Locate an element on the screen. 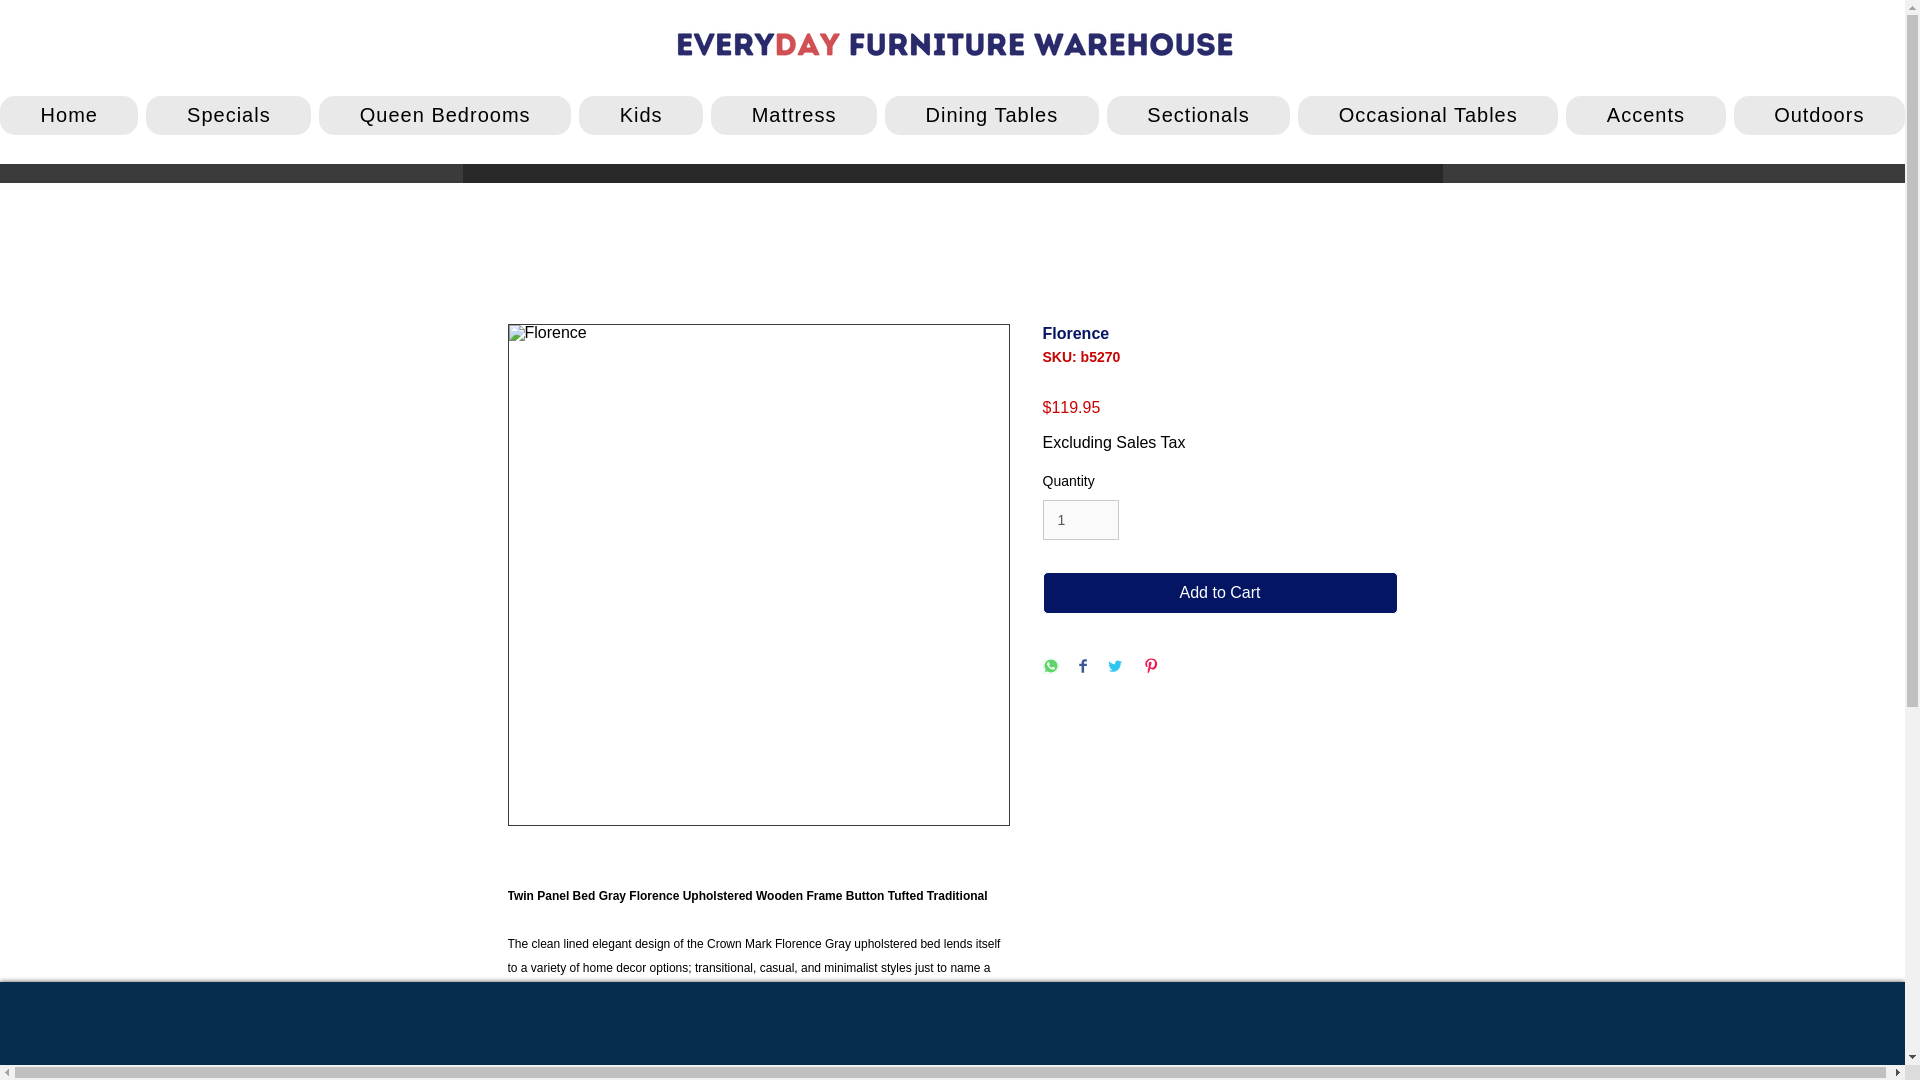 Image resolution: width=1920 pixels, height=1080 pixels. Home is located at coordinates (69, 116).